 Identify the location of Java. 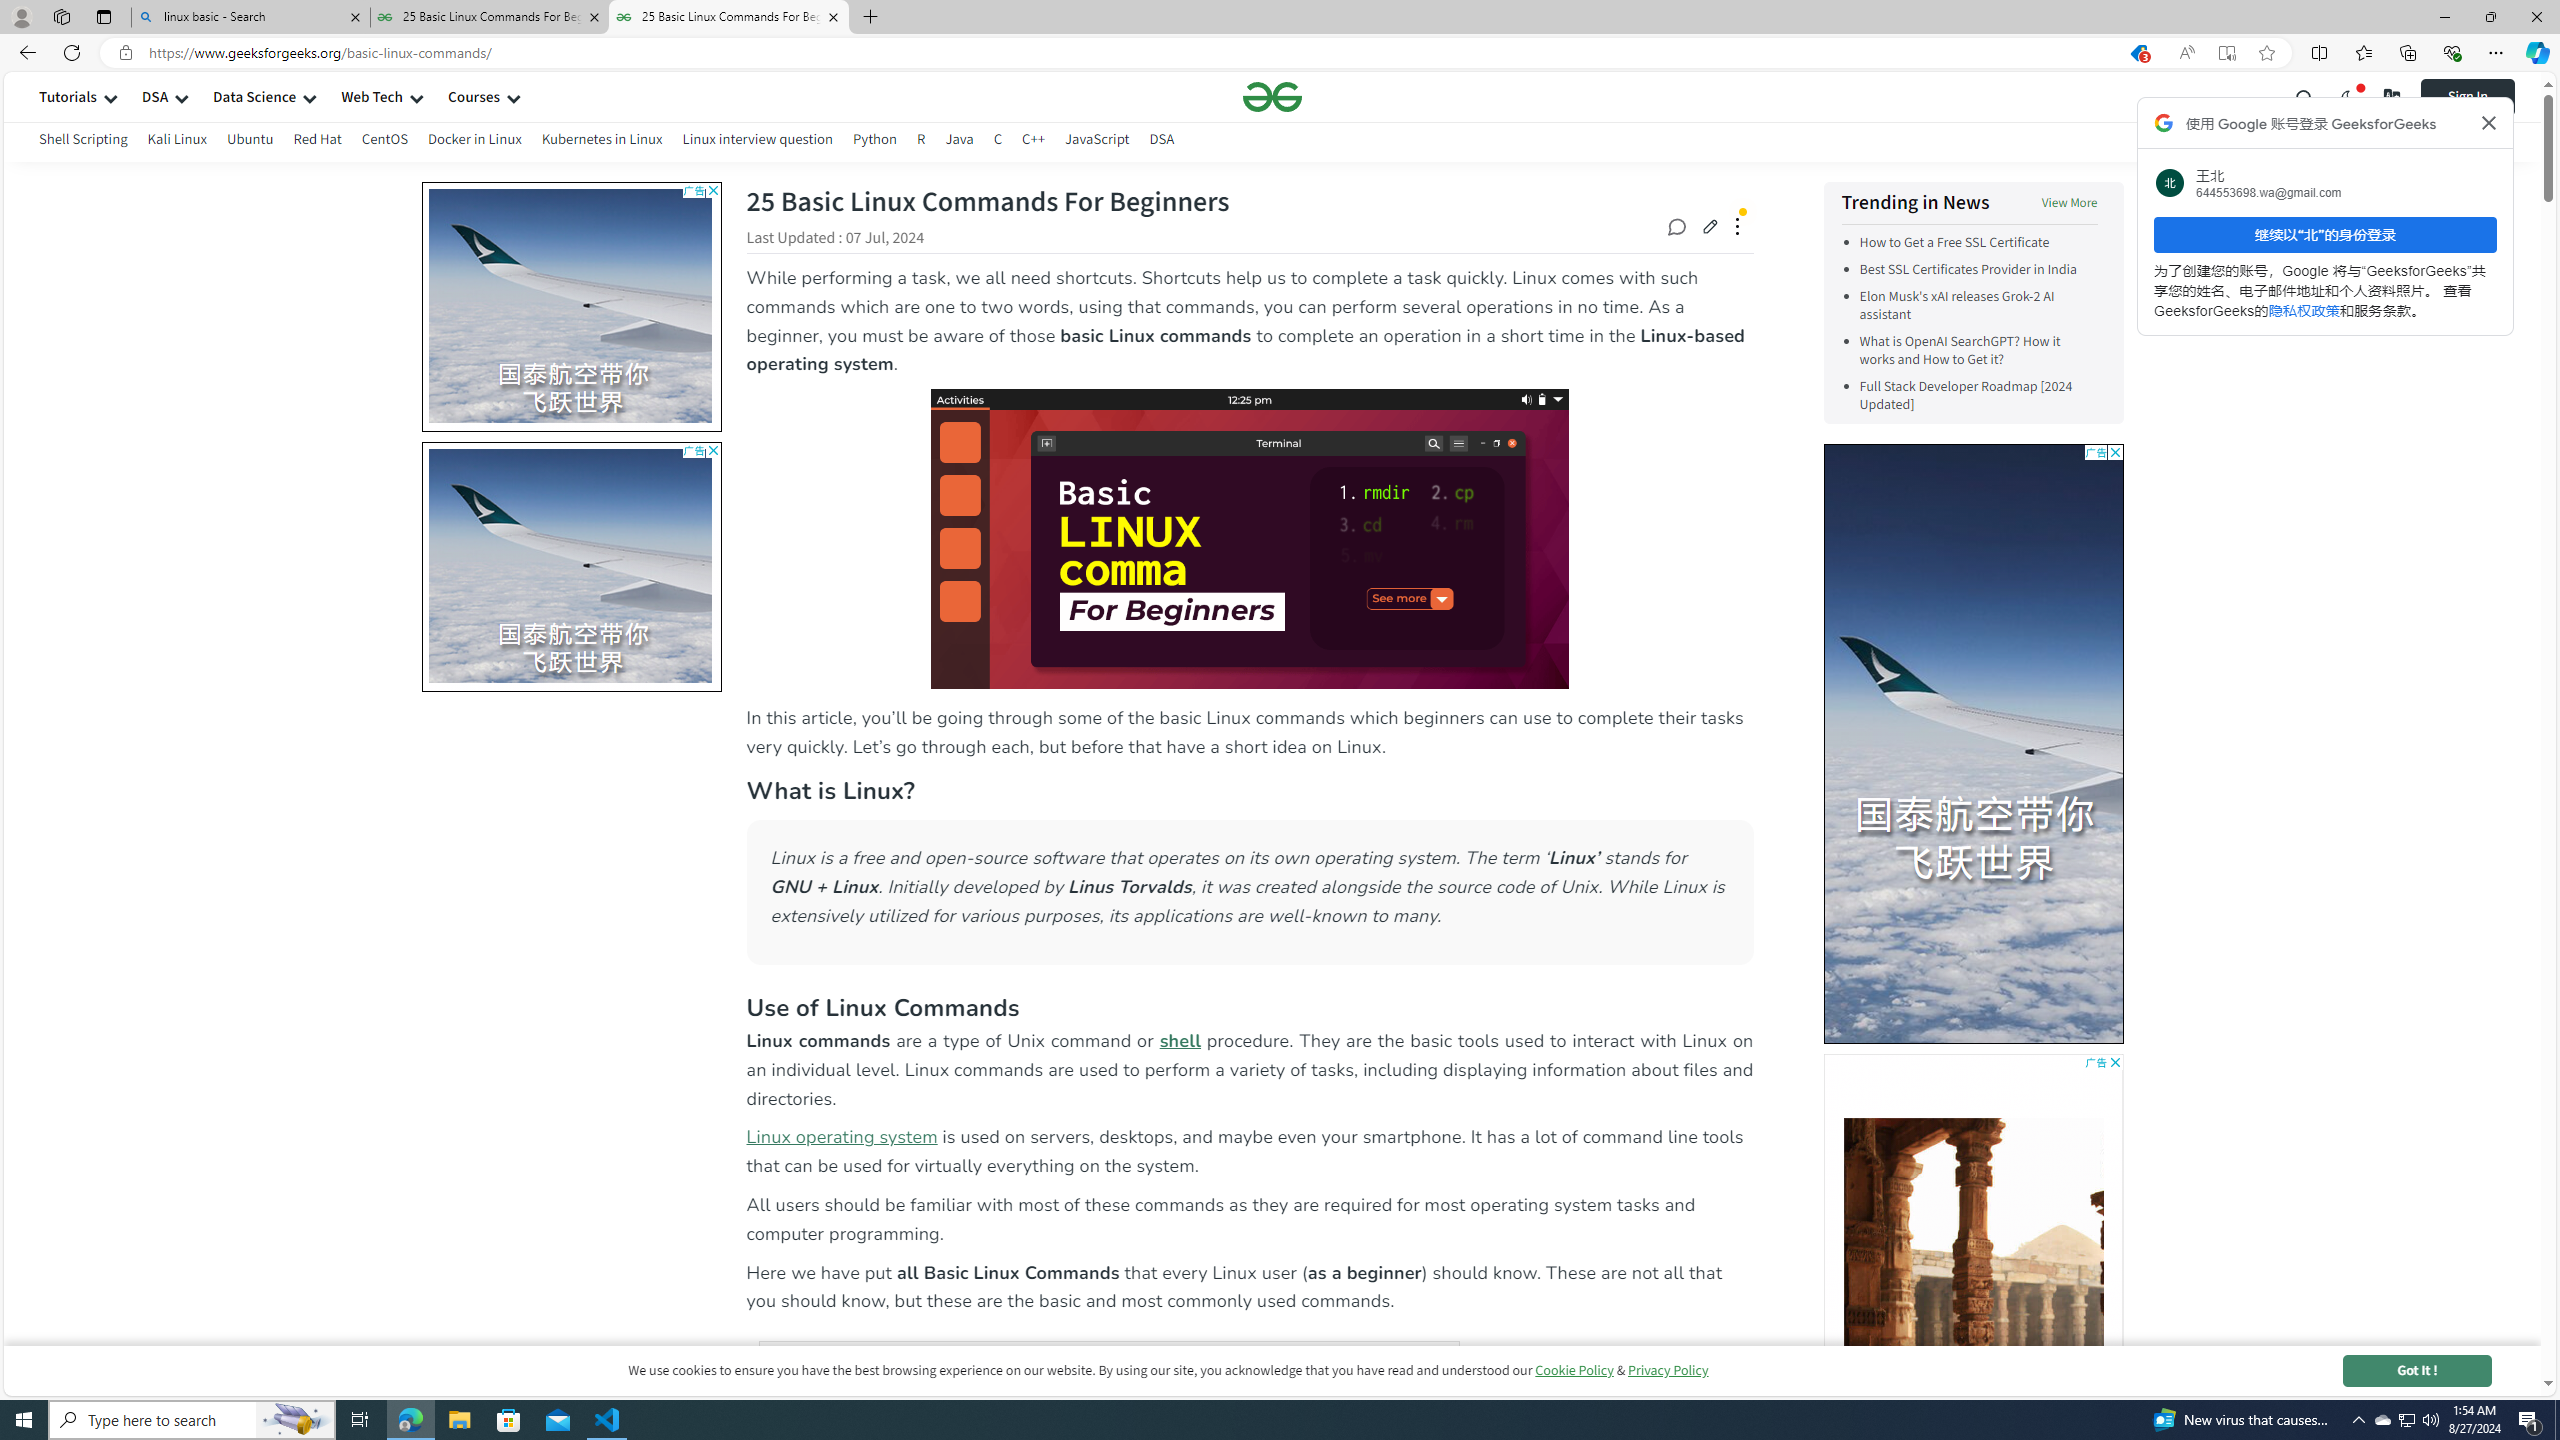
(958, 142).